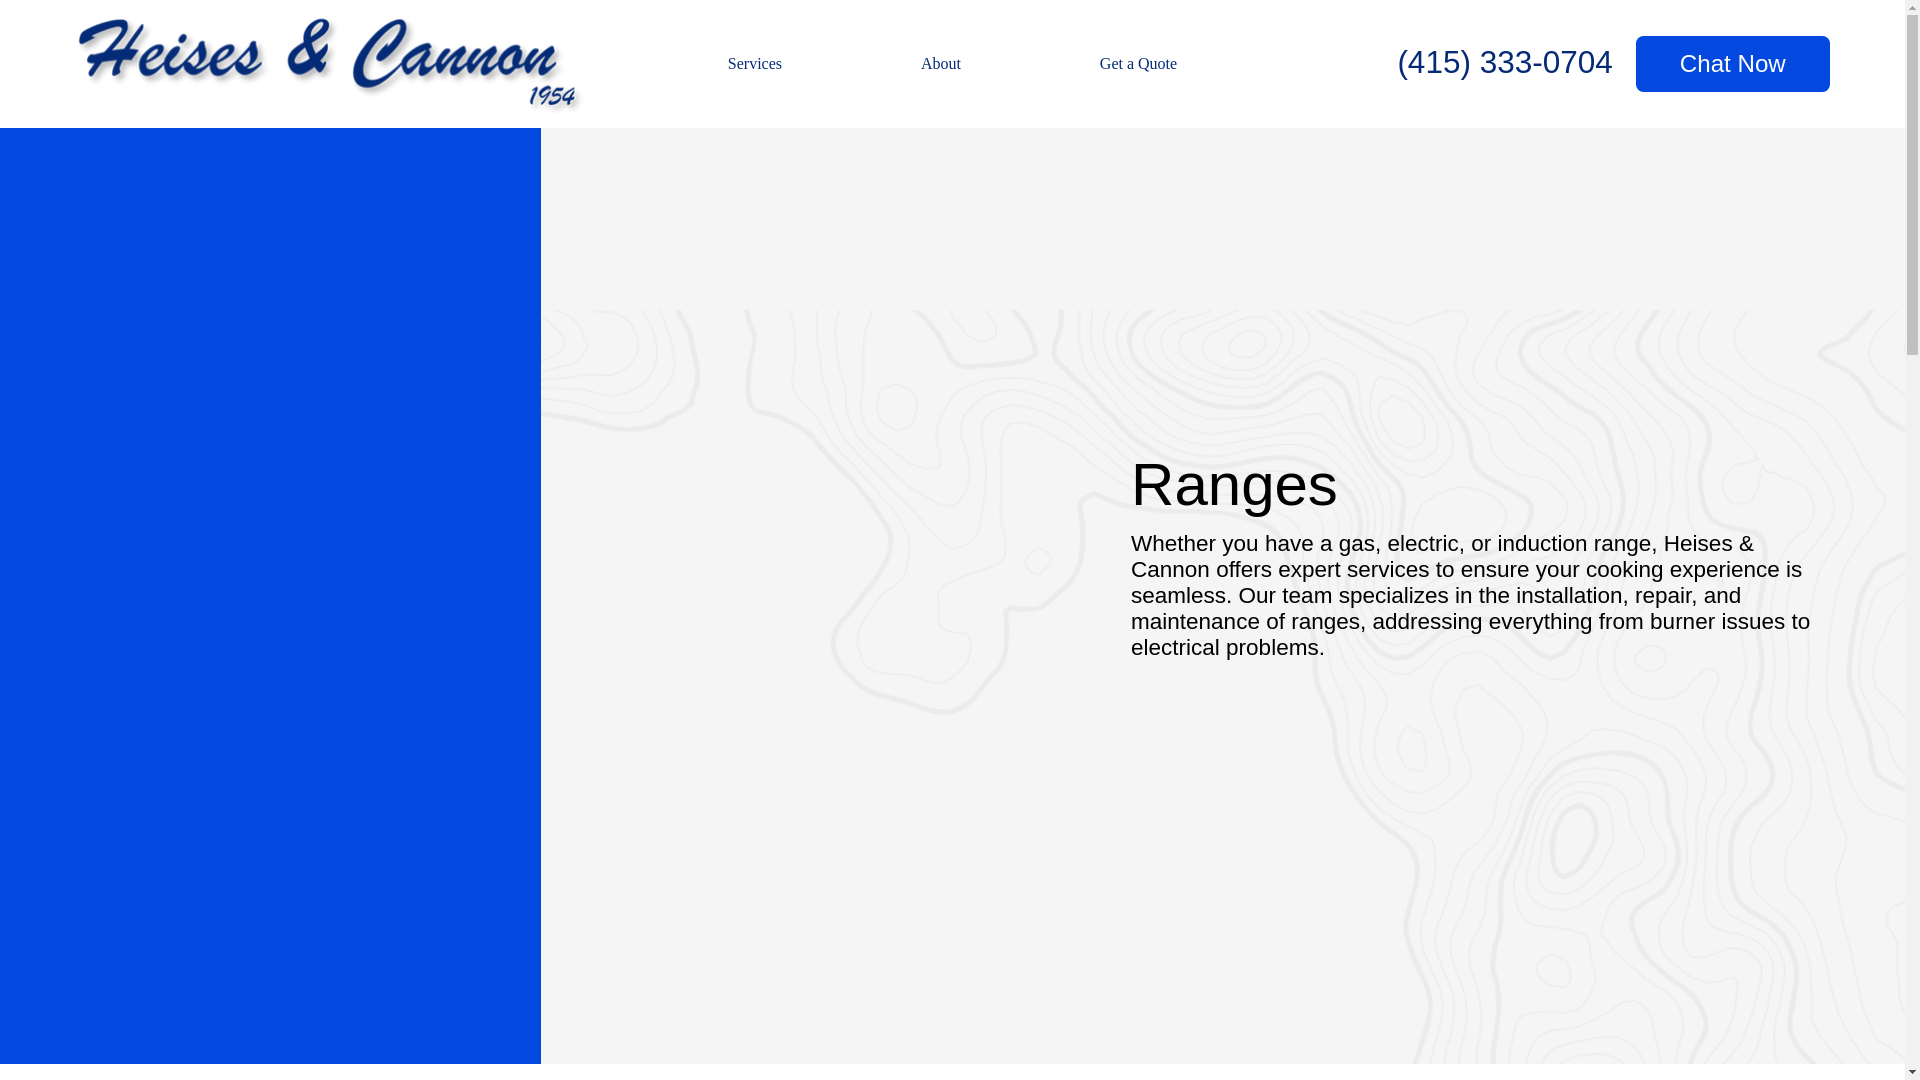  What do you see at coordinates (1138, 64) in the screenshot?
I see `Get a Quote` at bounding box center [1138, 64].